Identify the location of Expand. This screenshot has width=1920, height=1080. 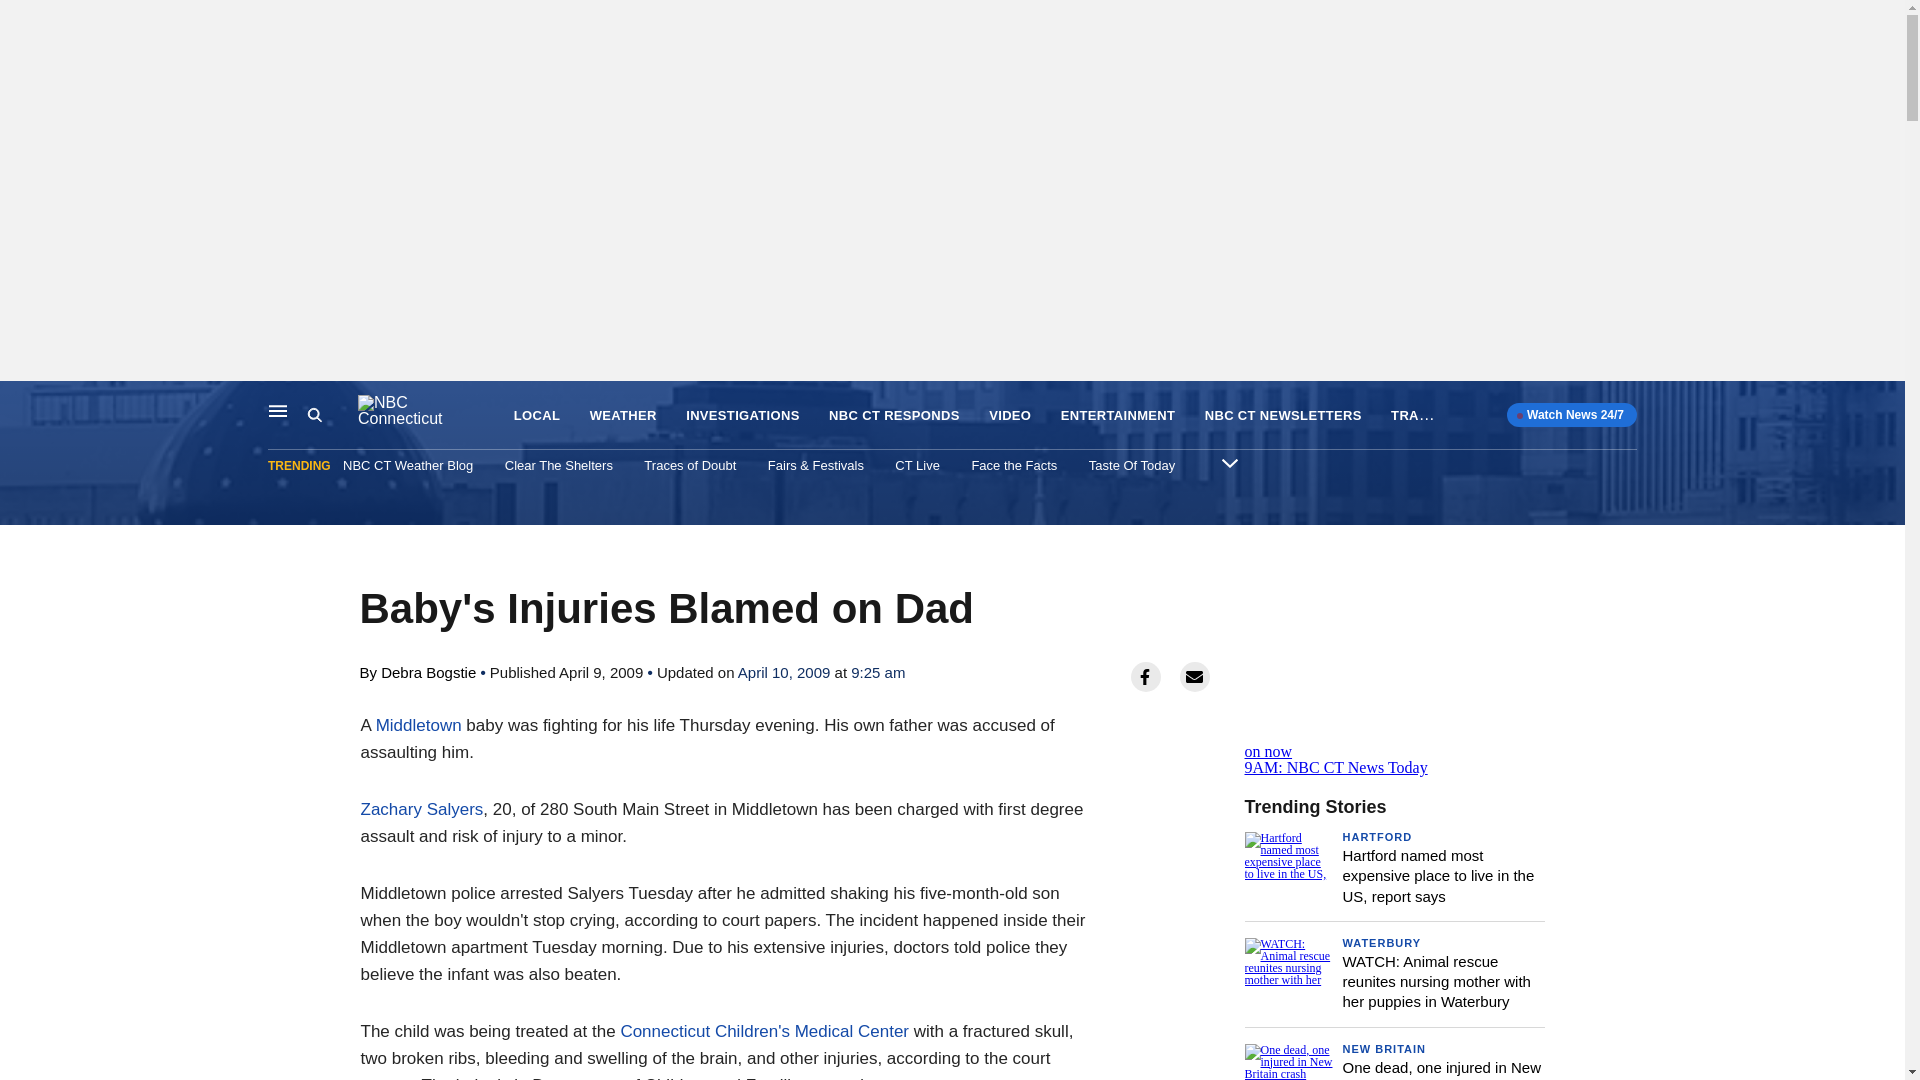
(1132, 465).